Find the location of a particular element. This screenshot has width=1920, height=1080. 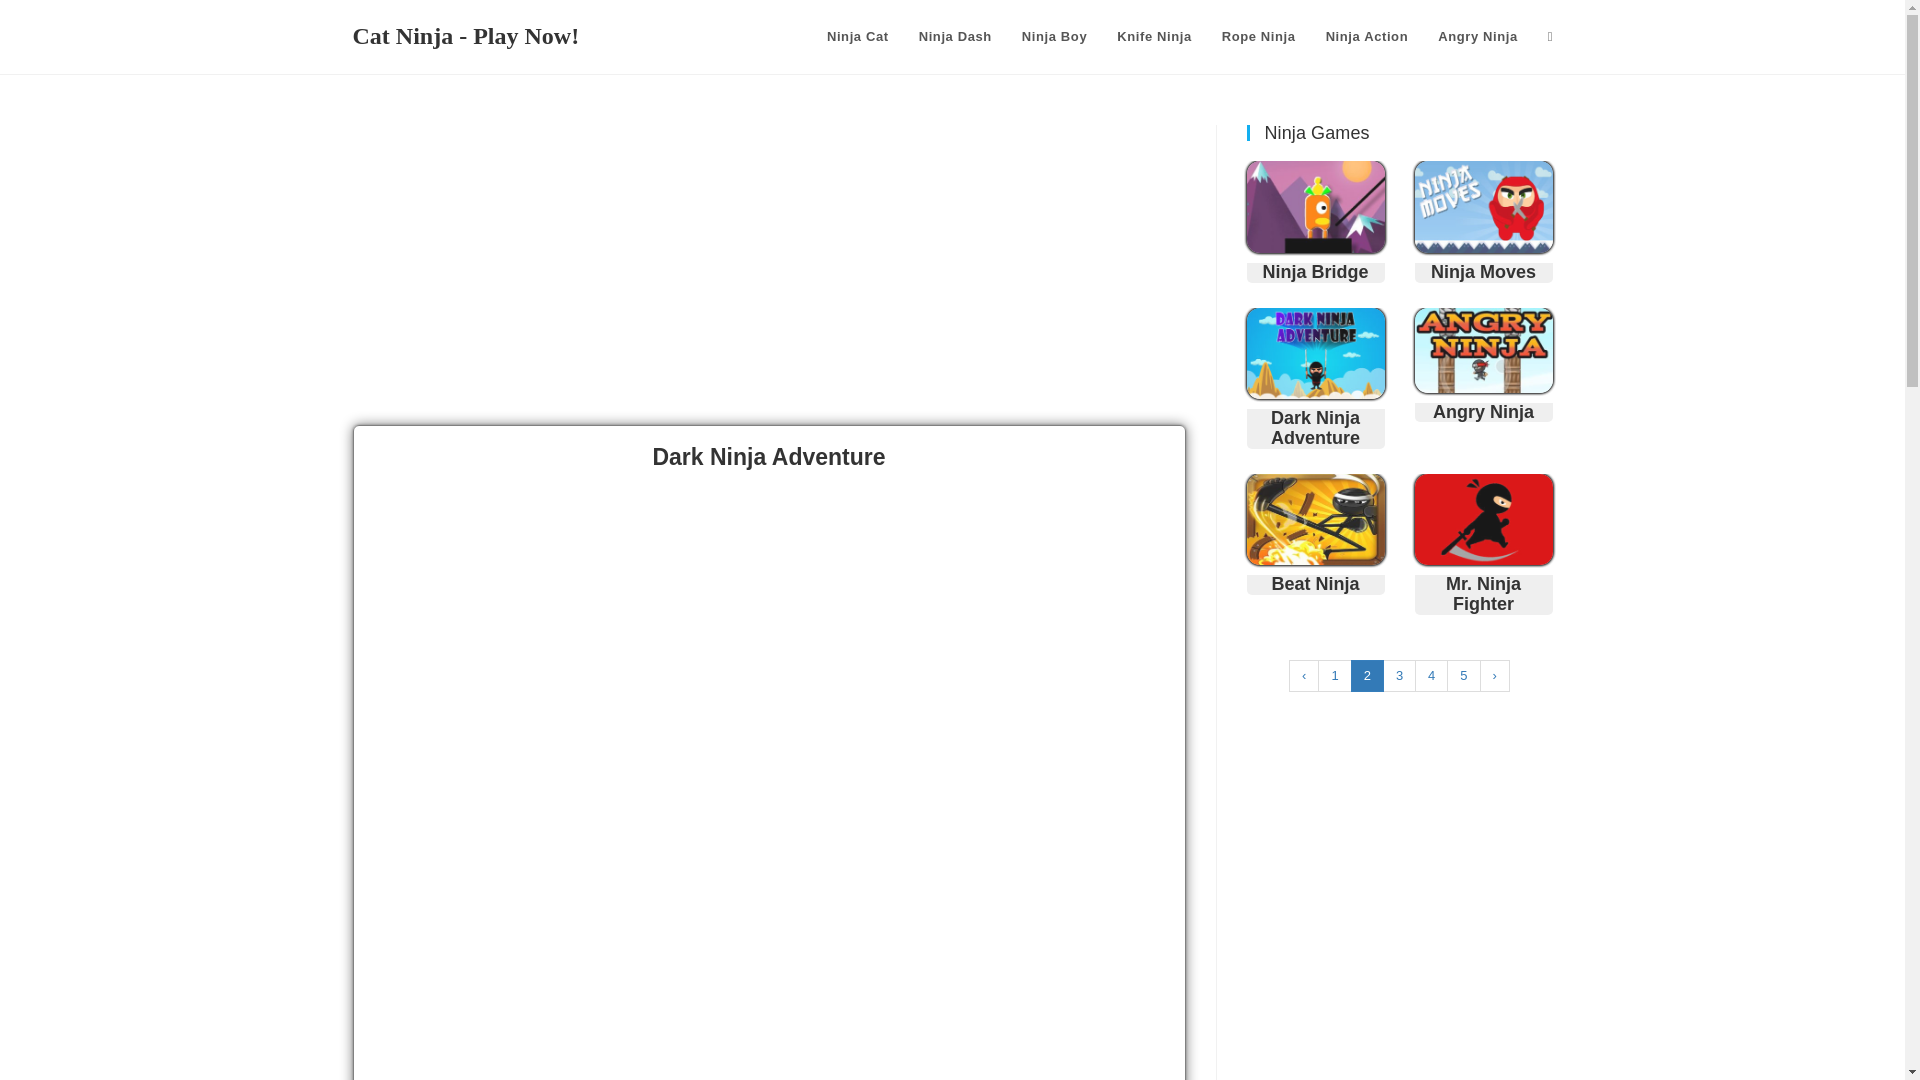

Cat Ninja - Play Now! is located at coordinates (465, 35).